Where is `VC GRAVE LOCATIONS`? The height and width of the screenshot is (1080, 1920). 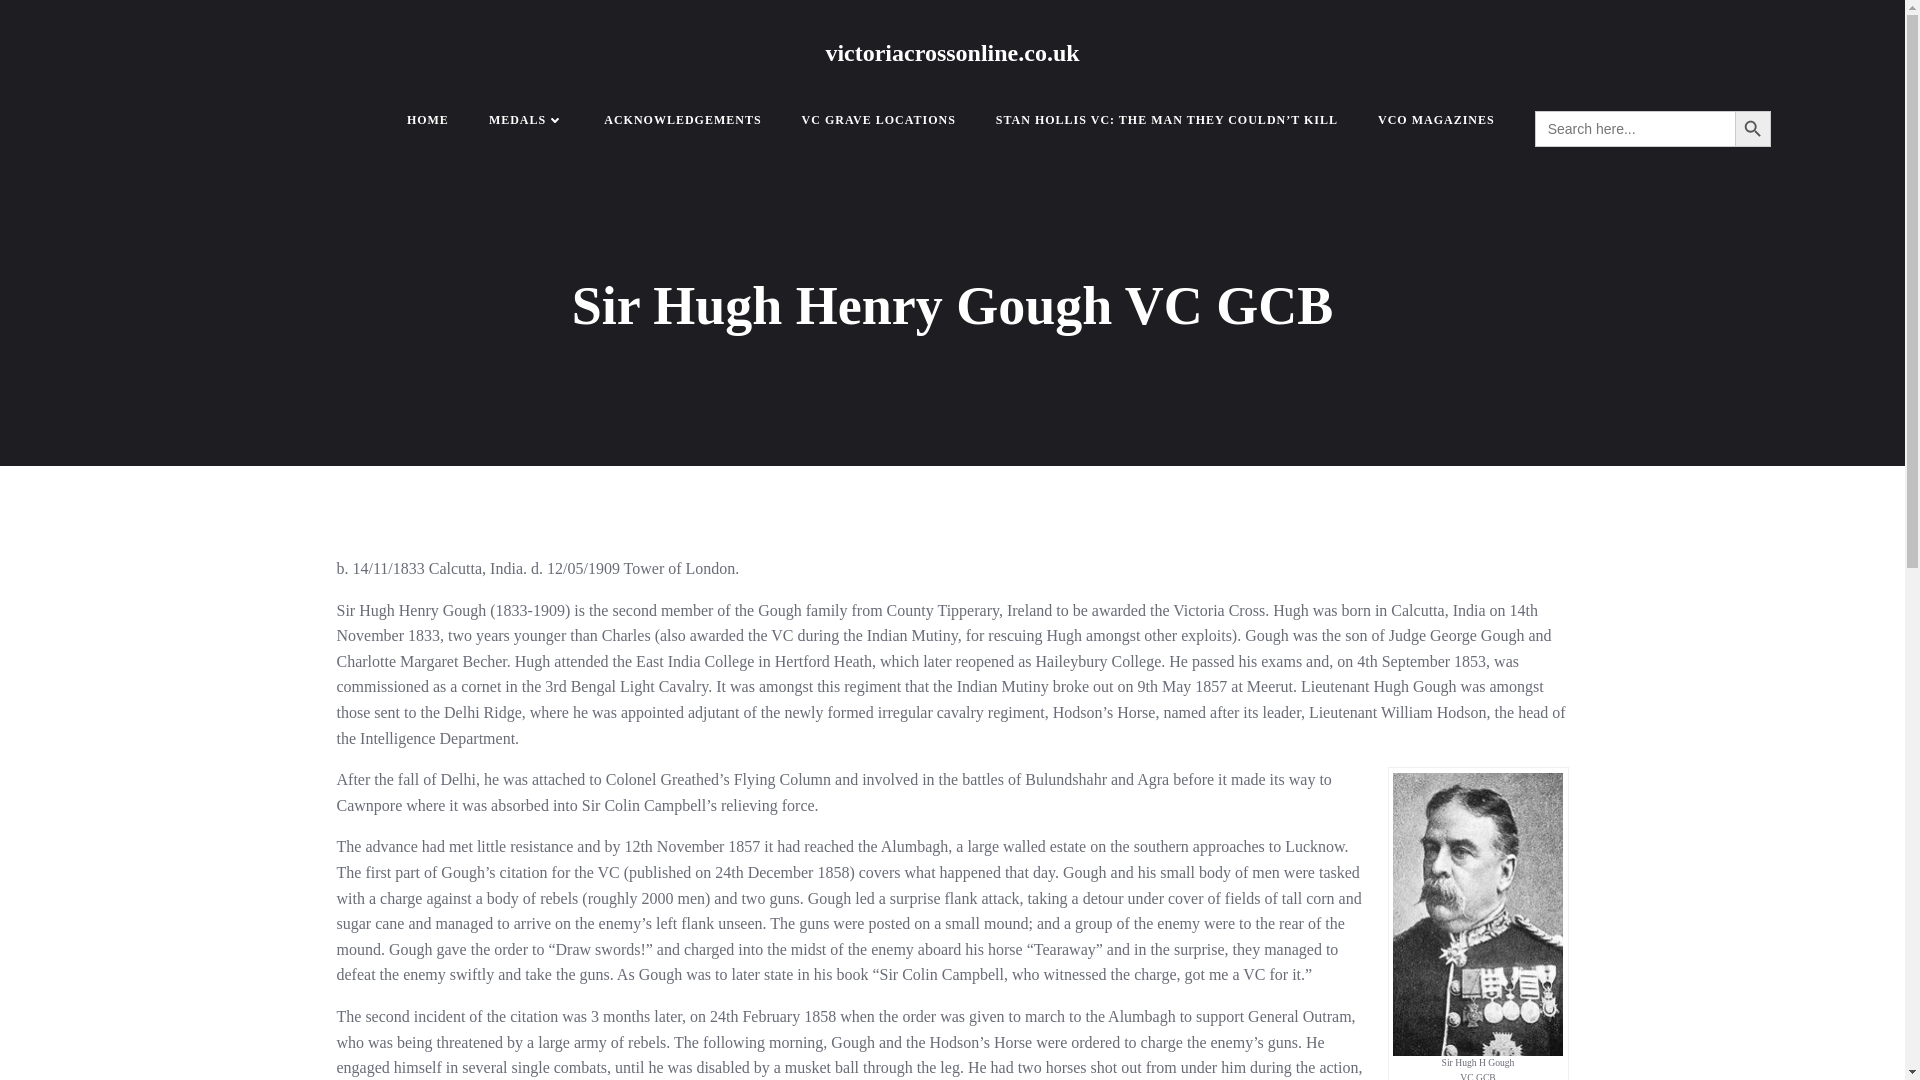
VC GRAVE LOCATIONS is located at coordinates (879, 120).